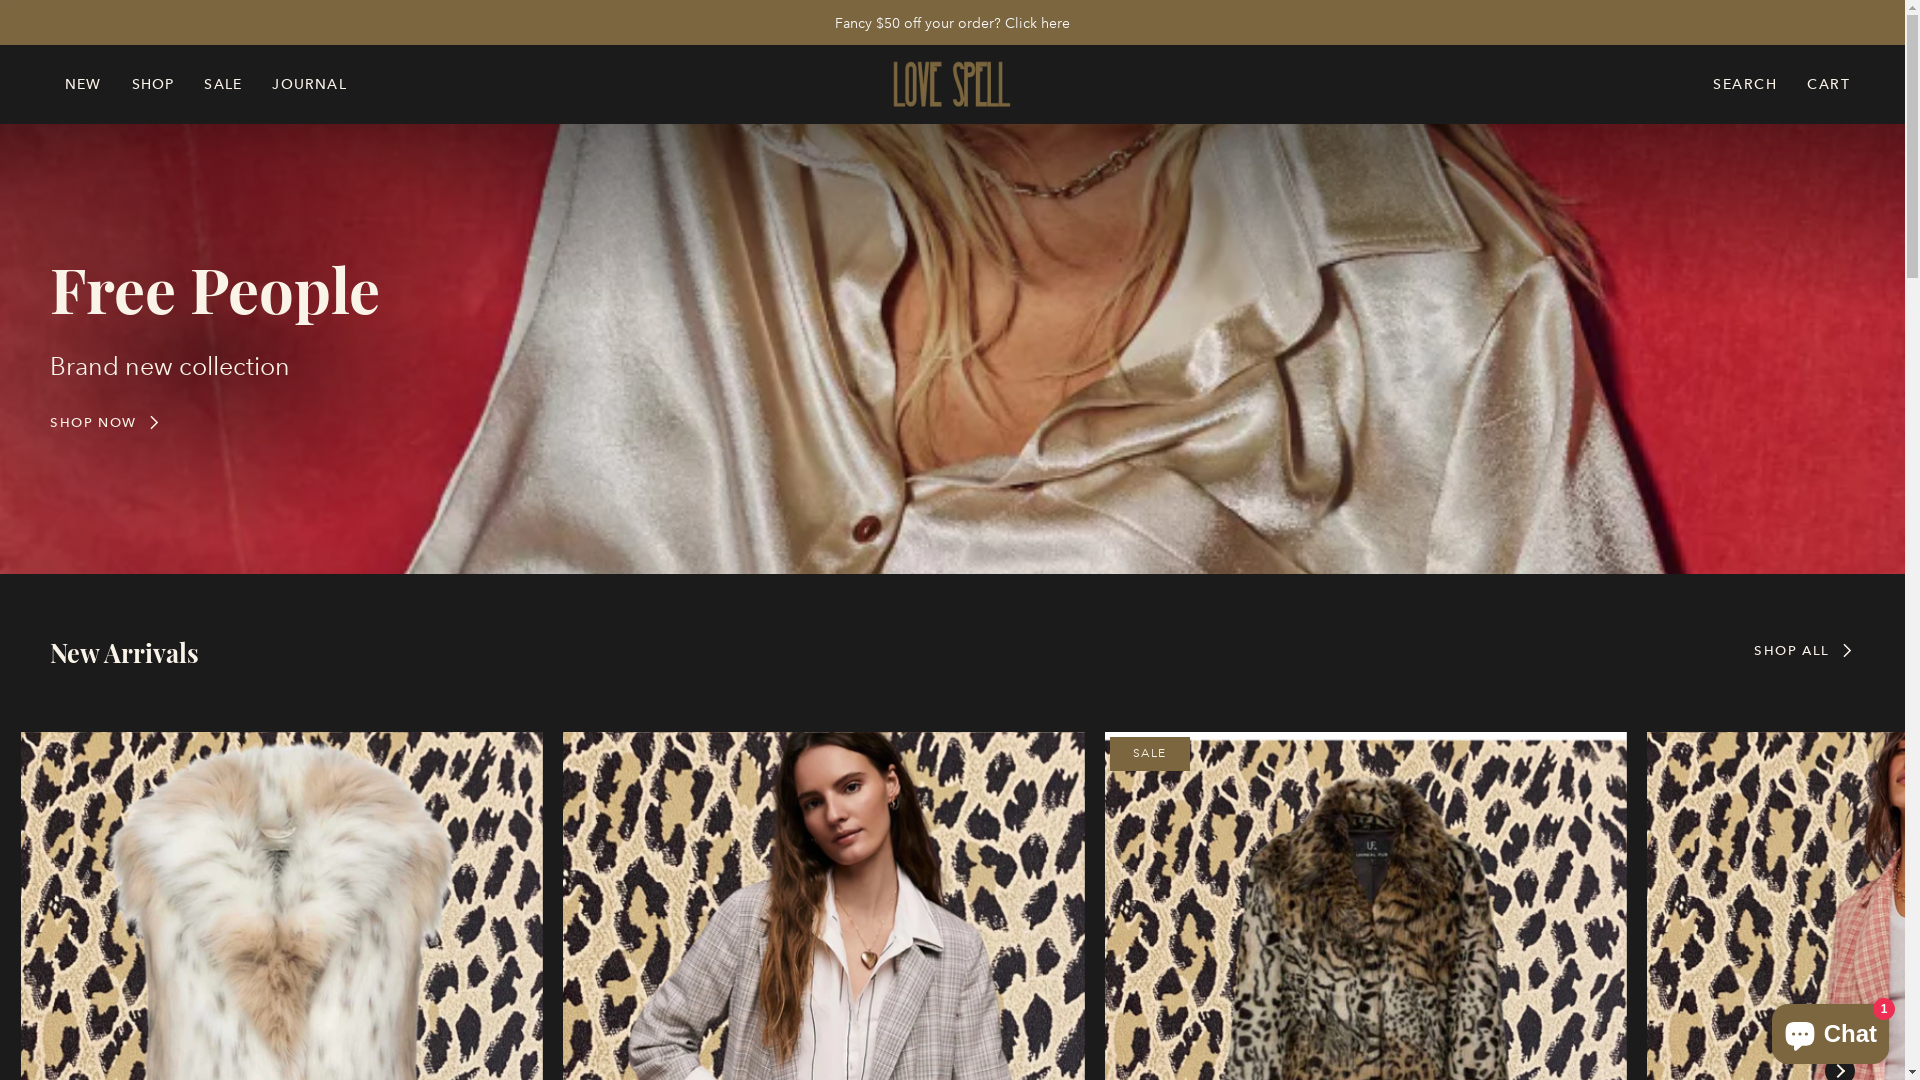 This screenshot has width=1920, height=1080. What do you see at coordinates (1745, 84) in the screenshot?
I see `SEARCH` at bounding box center [1745, 84].